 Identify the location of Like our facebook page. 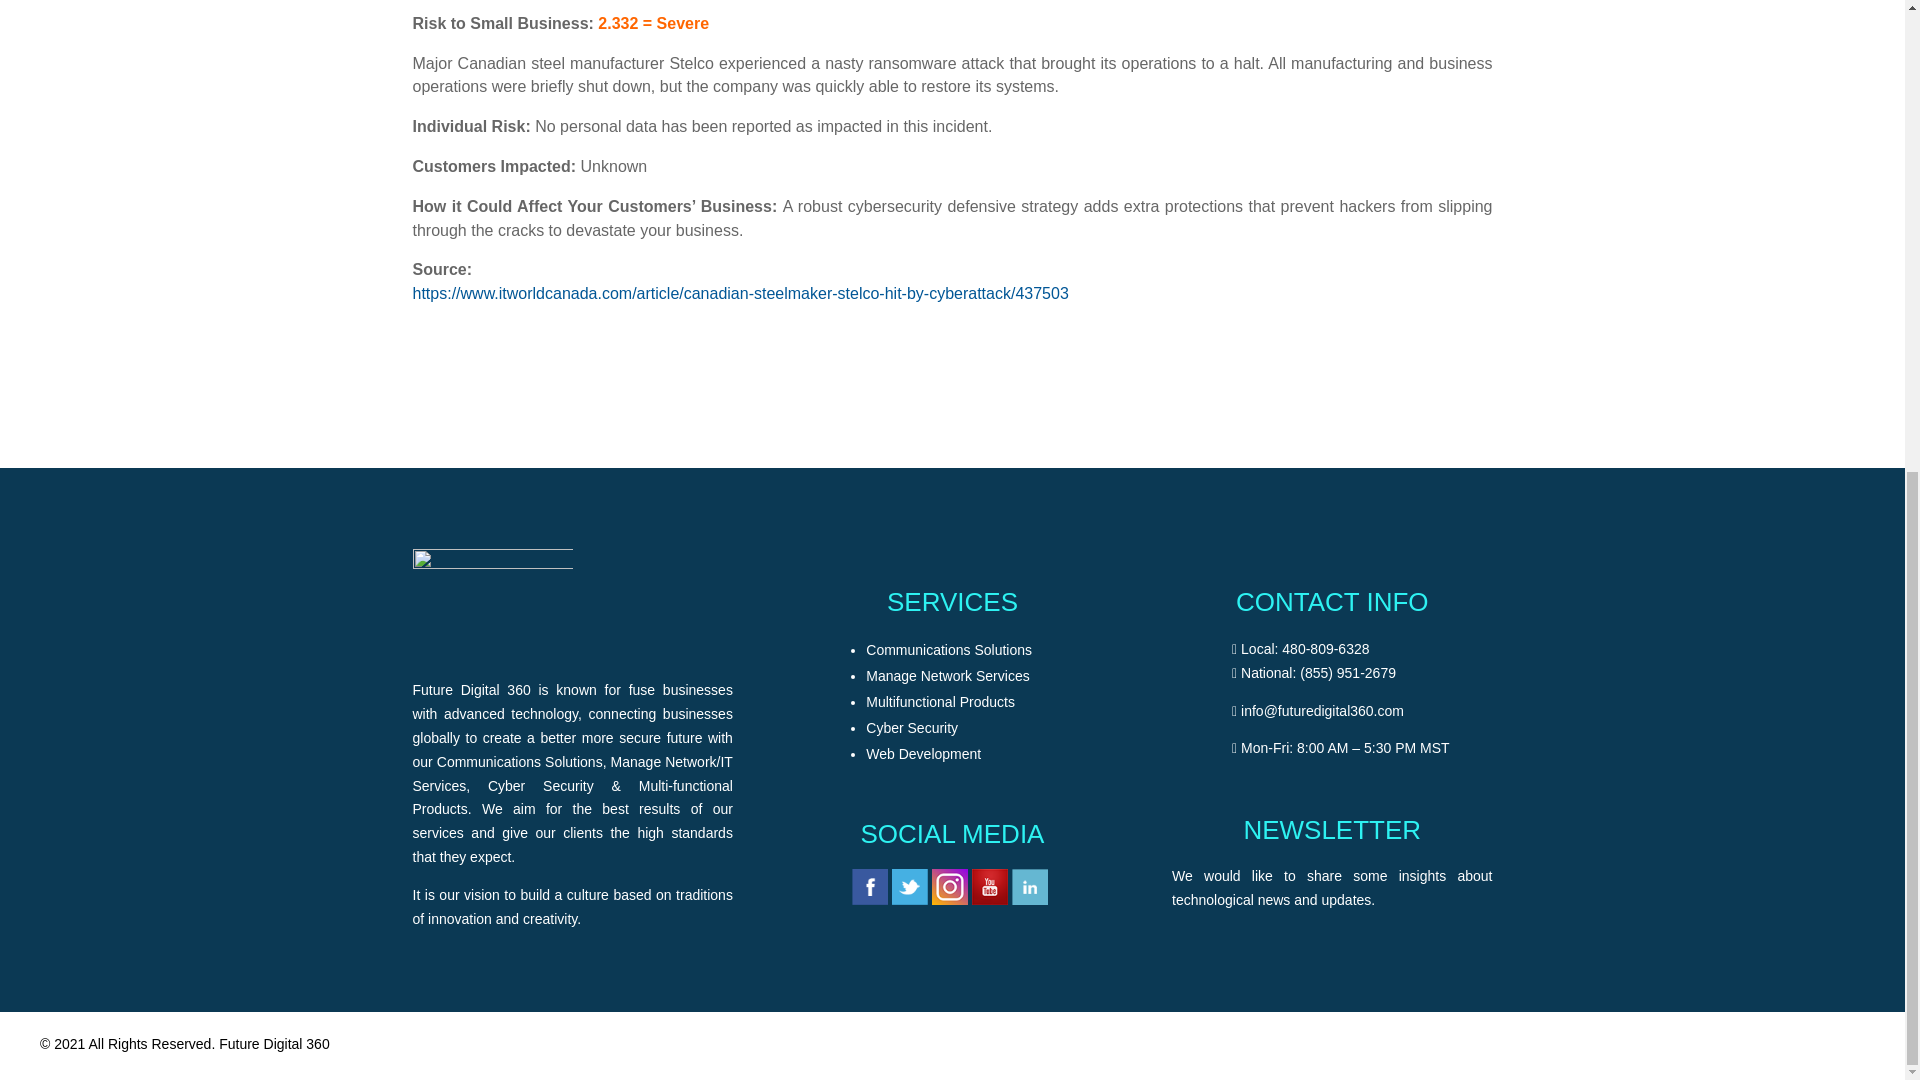
(870, 900).